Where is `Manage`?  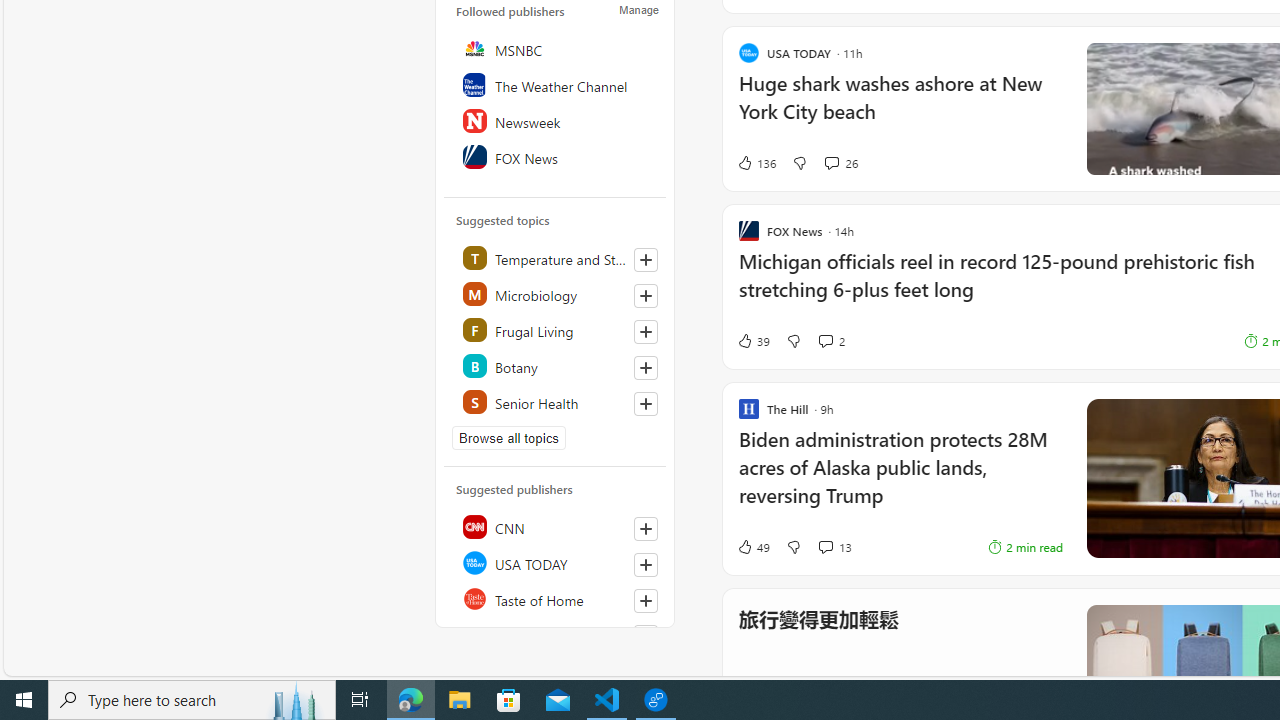
Manage is located at coordinates (639, 10).